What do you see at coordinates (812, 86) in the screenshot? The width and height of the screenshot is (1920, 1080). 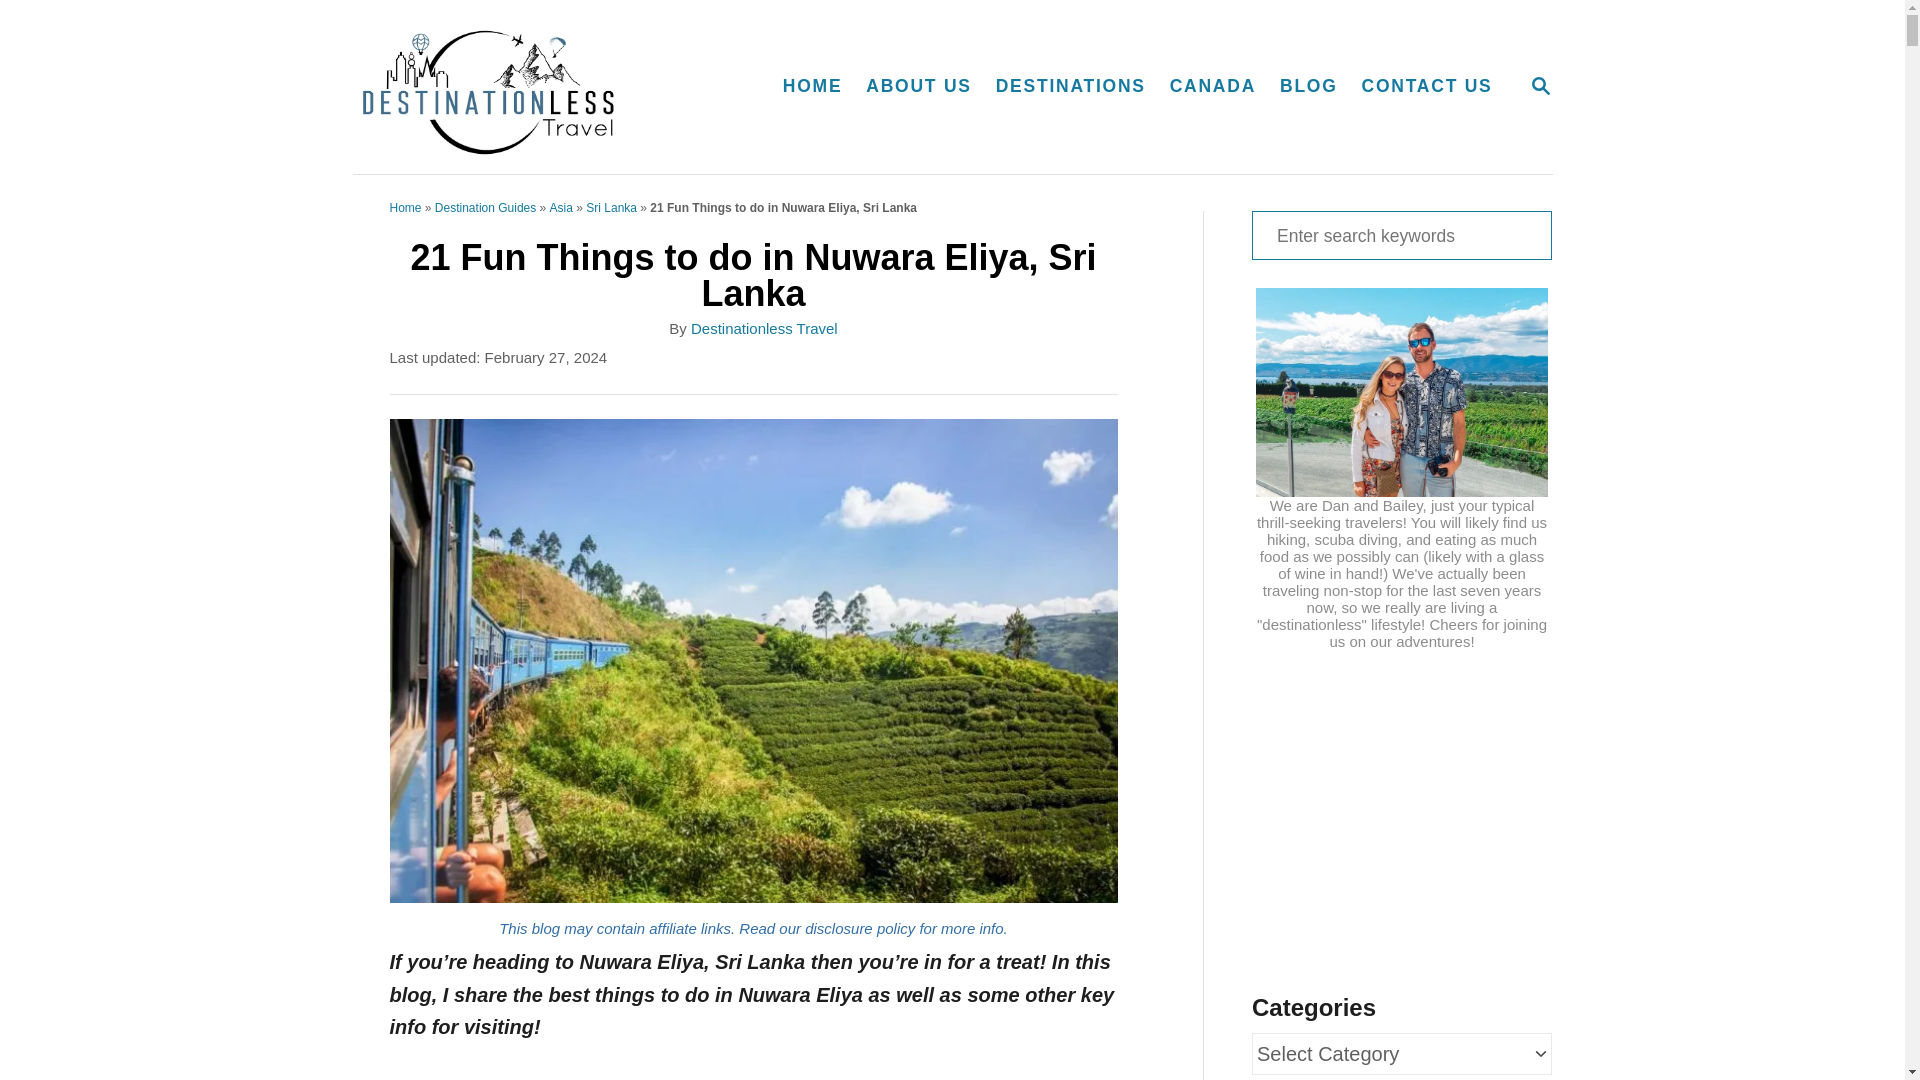 I see `Search for:` at bounding box center [812, 86].